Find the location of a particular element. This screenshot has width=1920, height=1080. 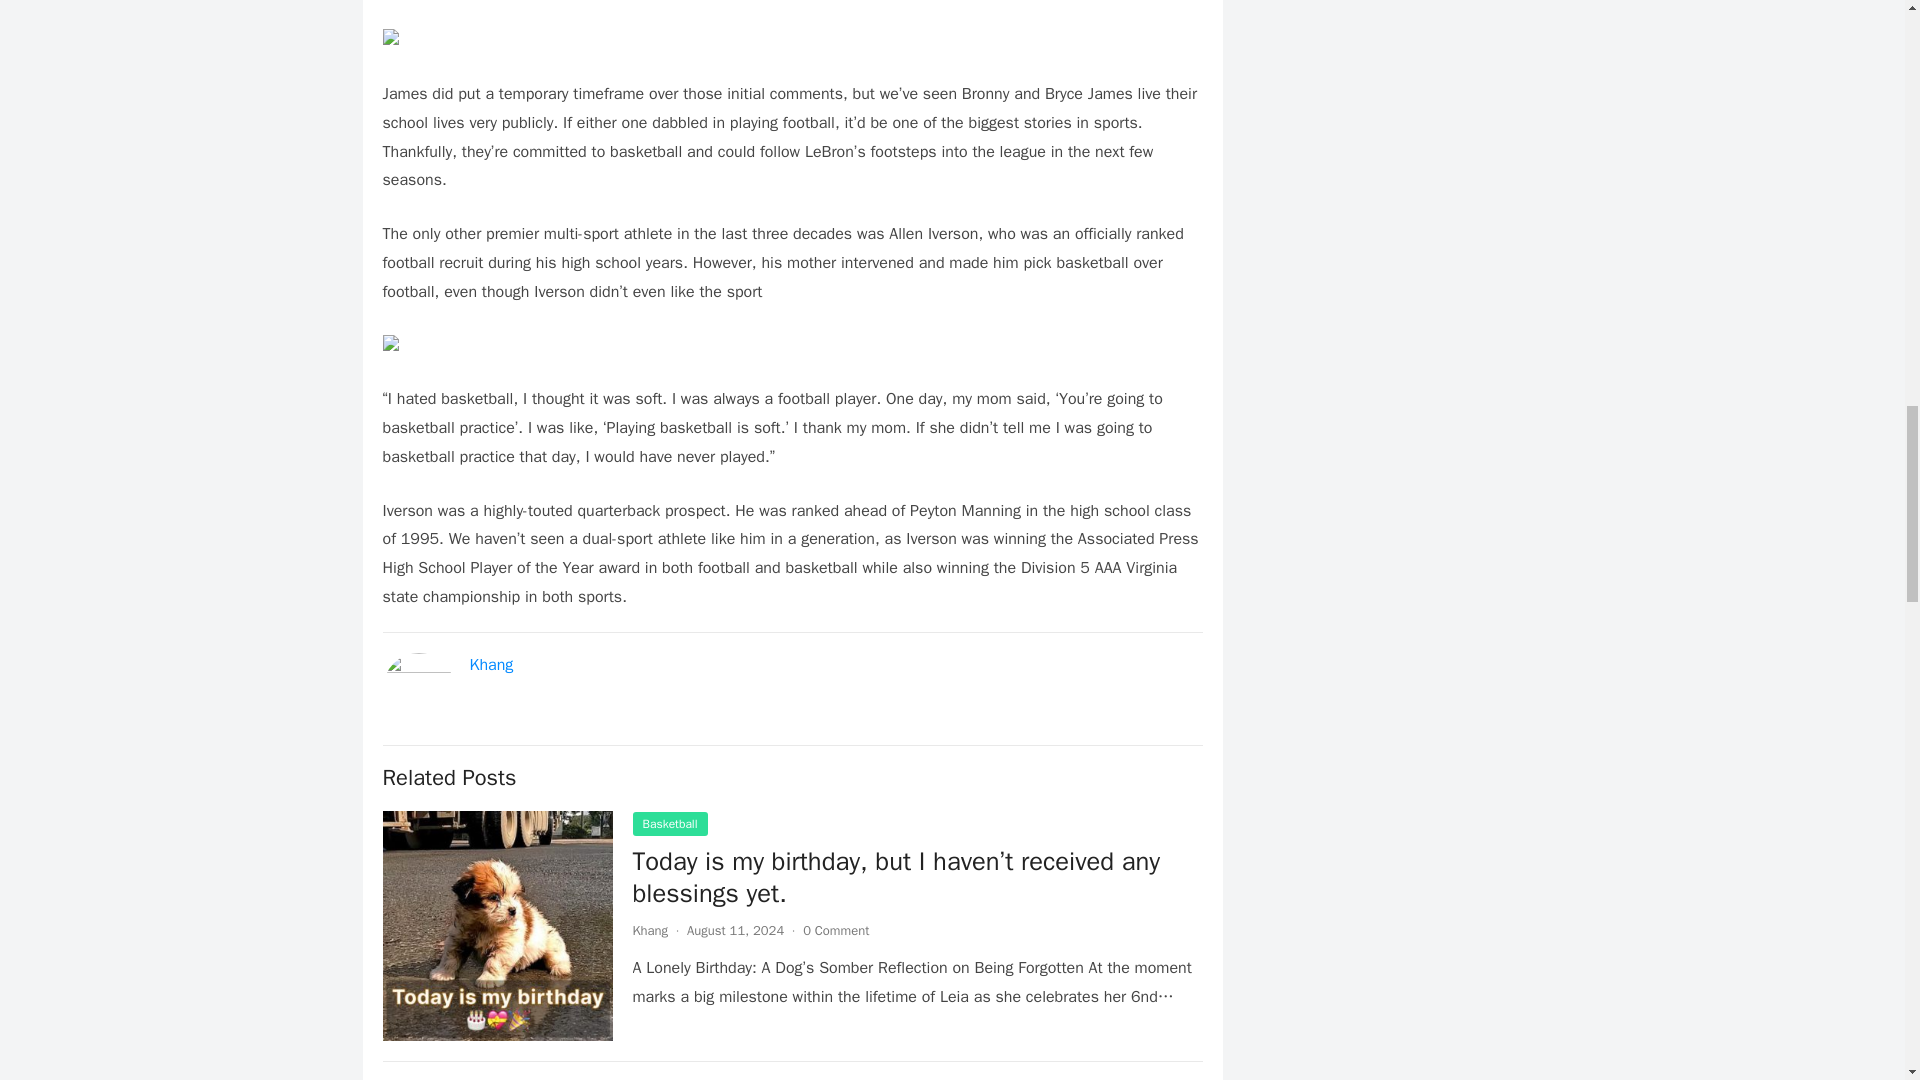

0 Comment is located at coordinates (836, 930).